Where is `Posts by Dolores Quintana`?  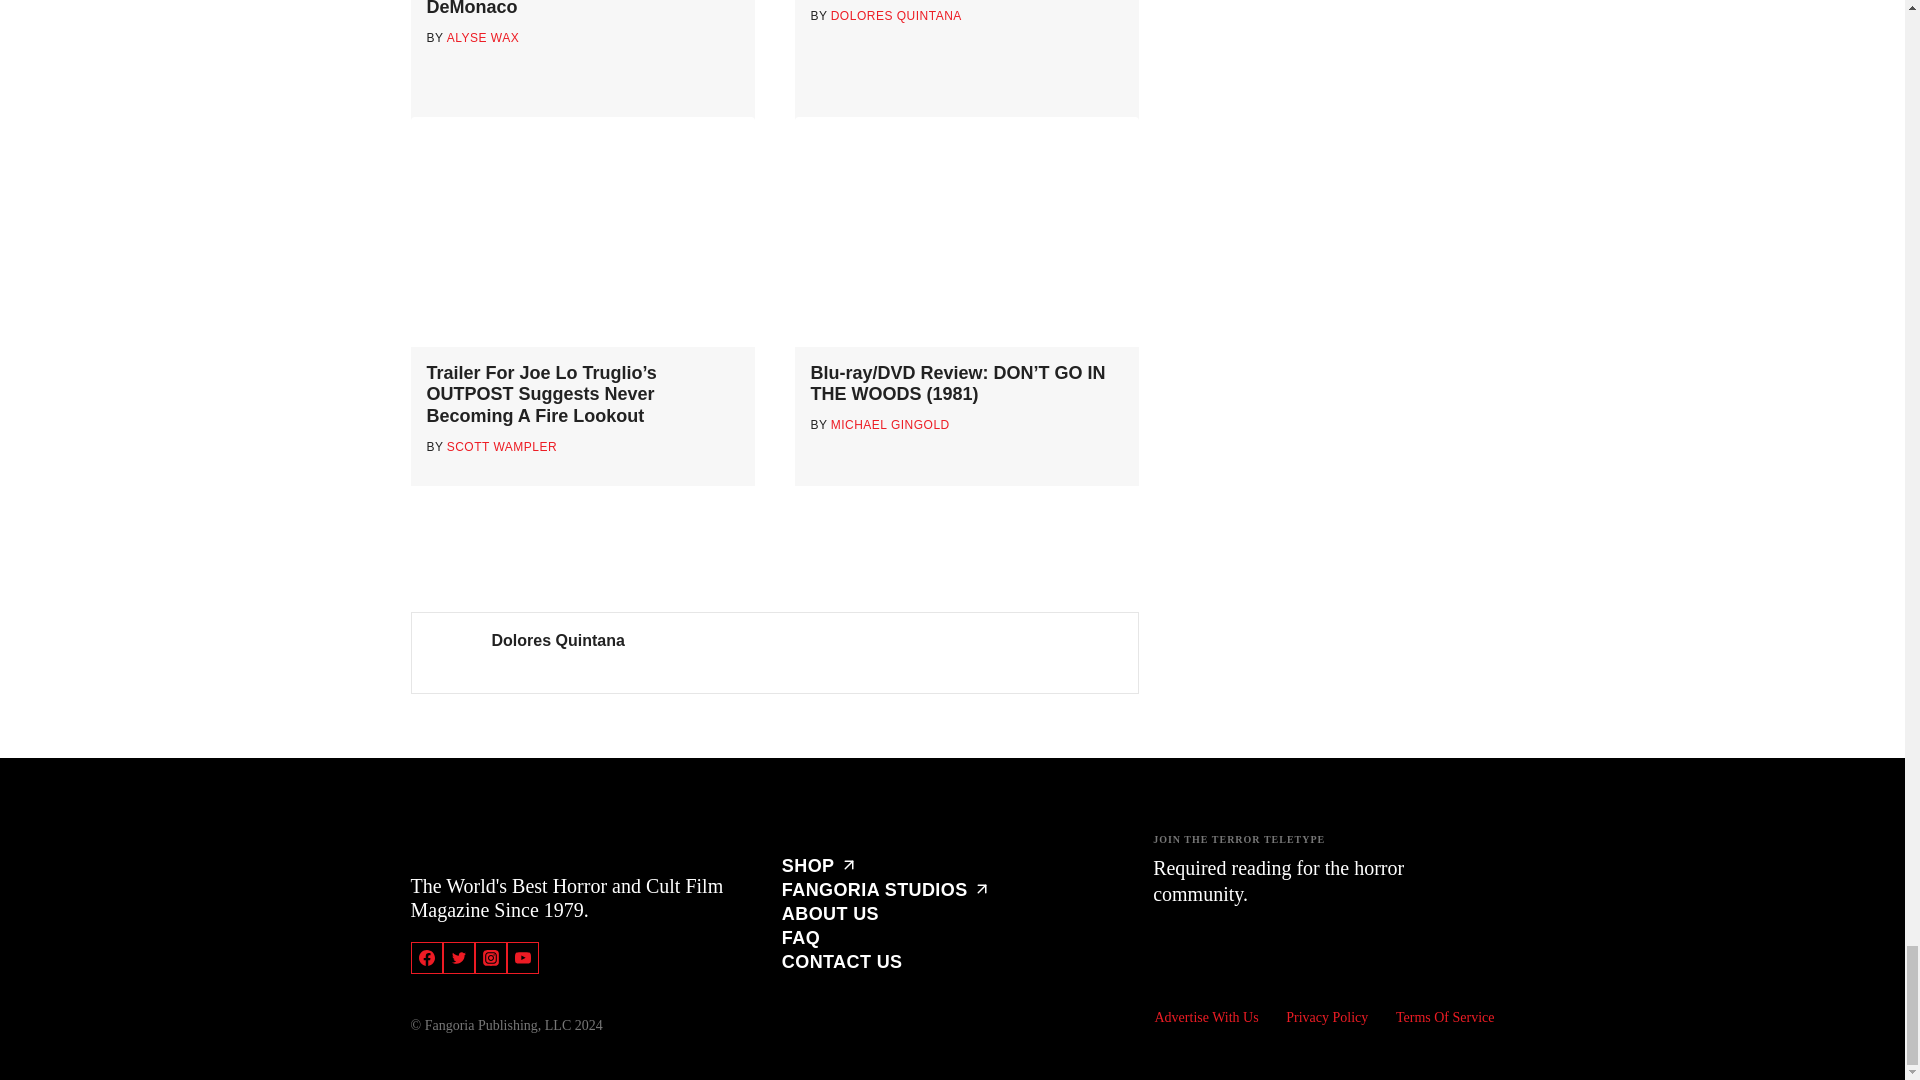
Posts by Dolores Quintana is located at coordinates (558, 640).